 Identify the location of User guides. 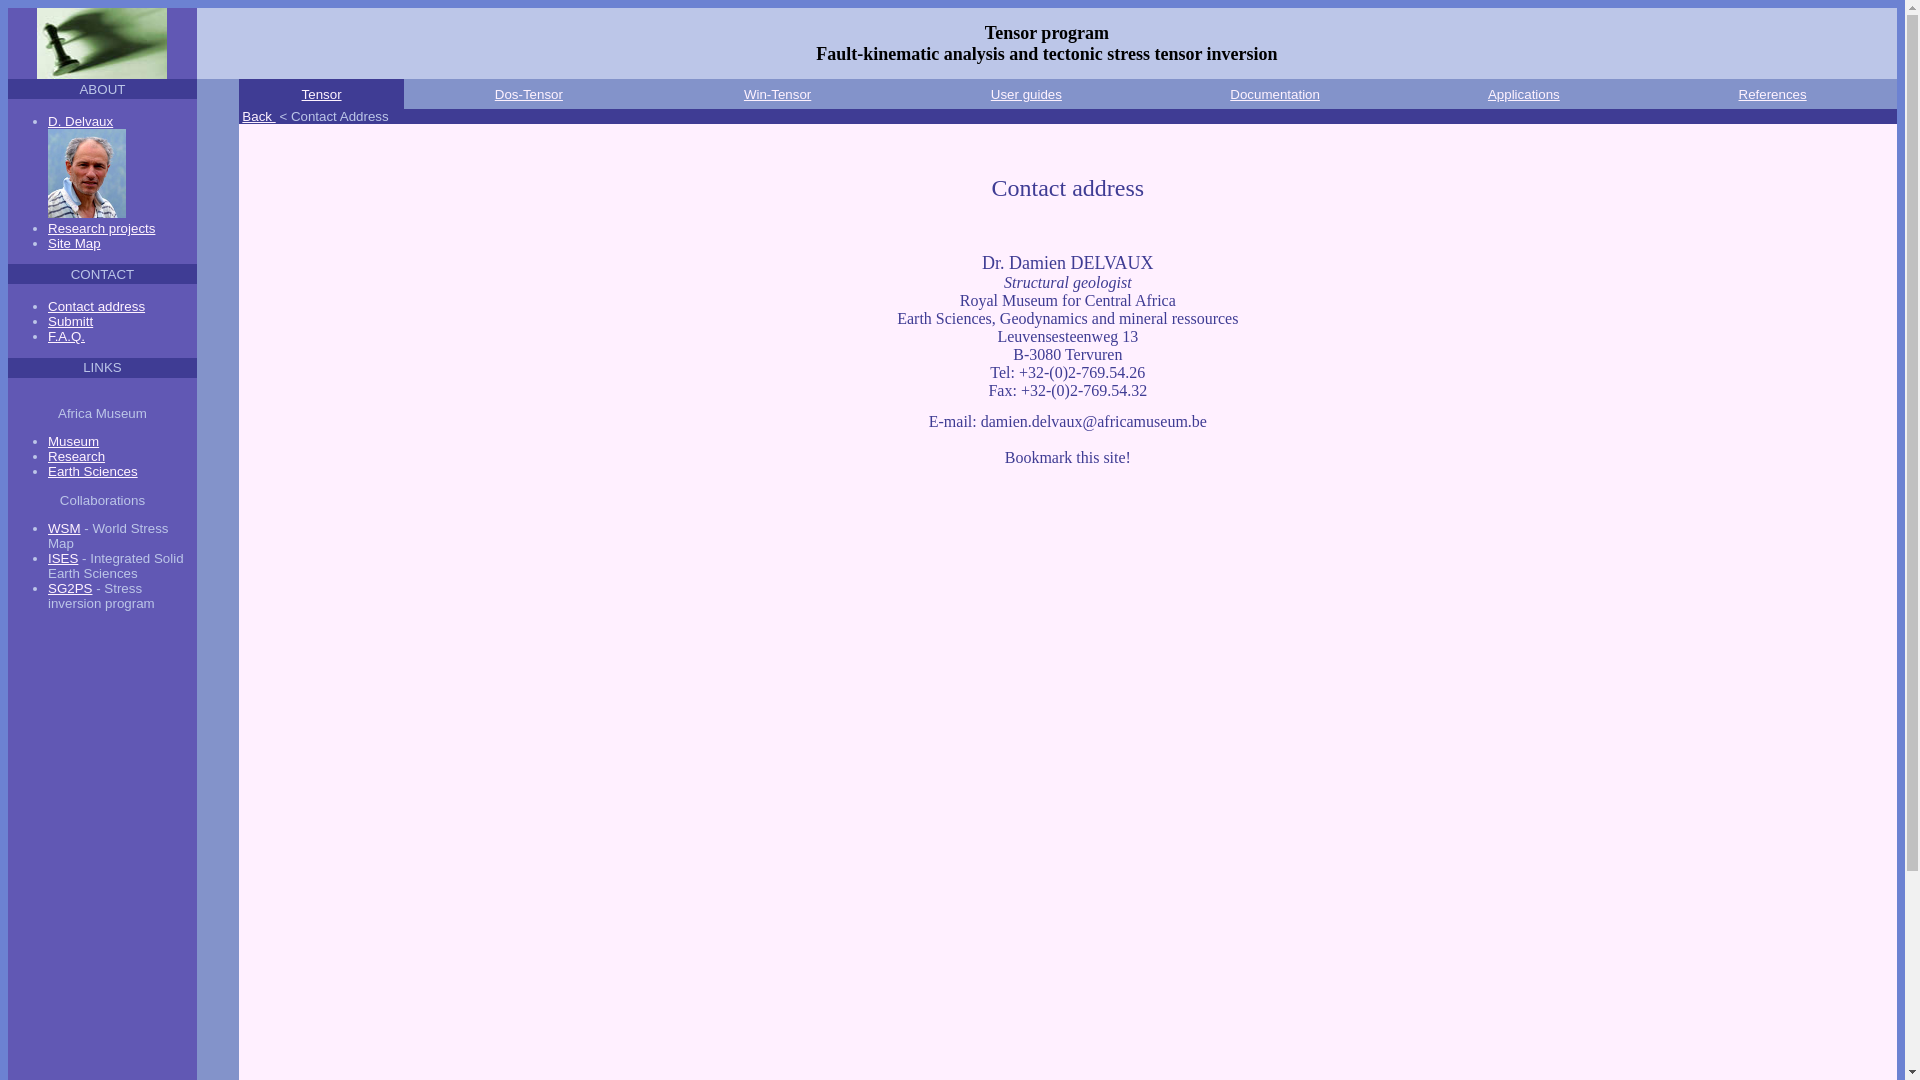
(1026, 94).